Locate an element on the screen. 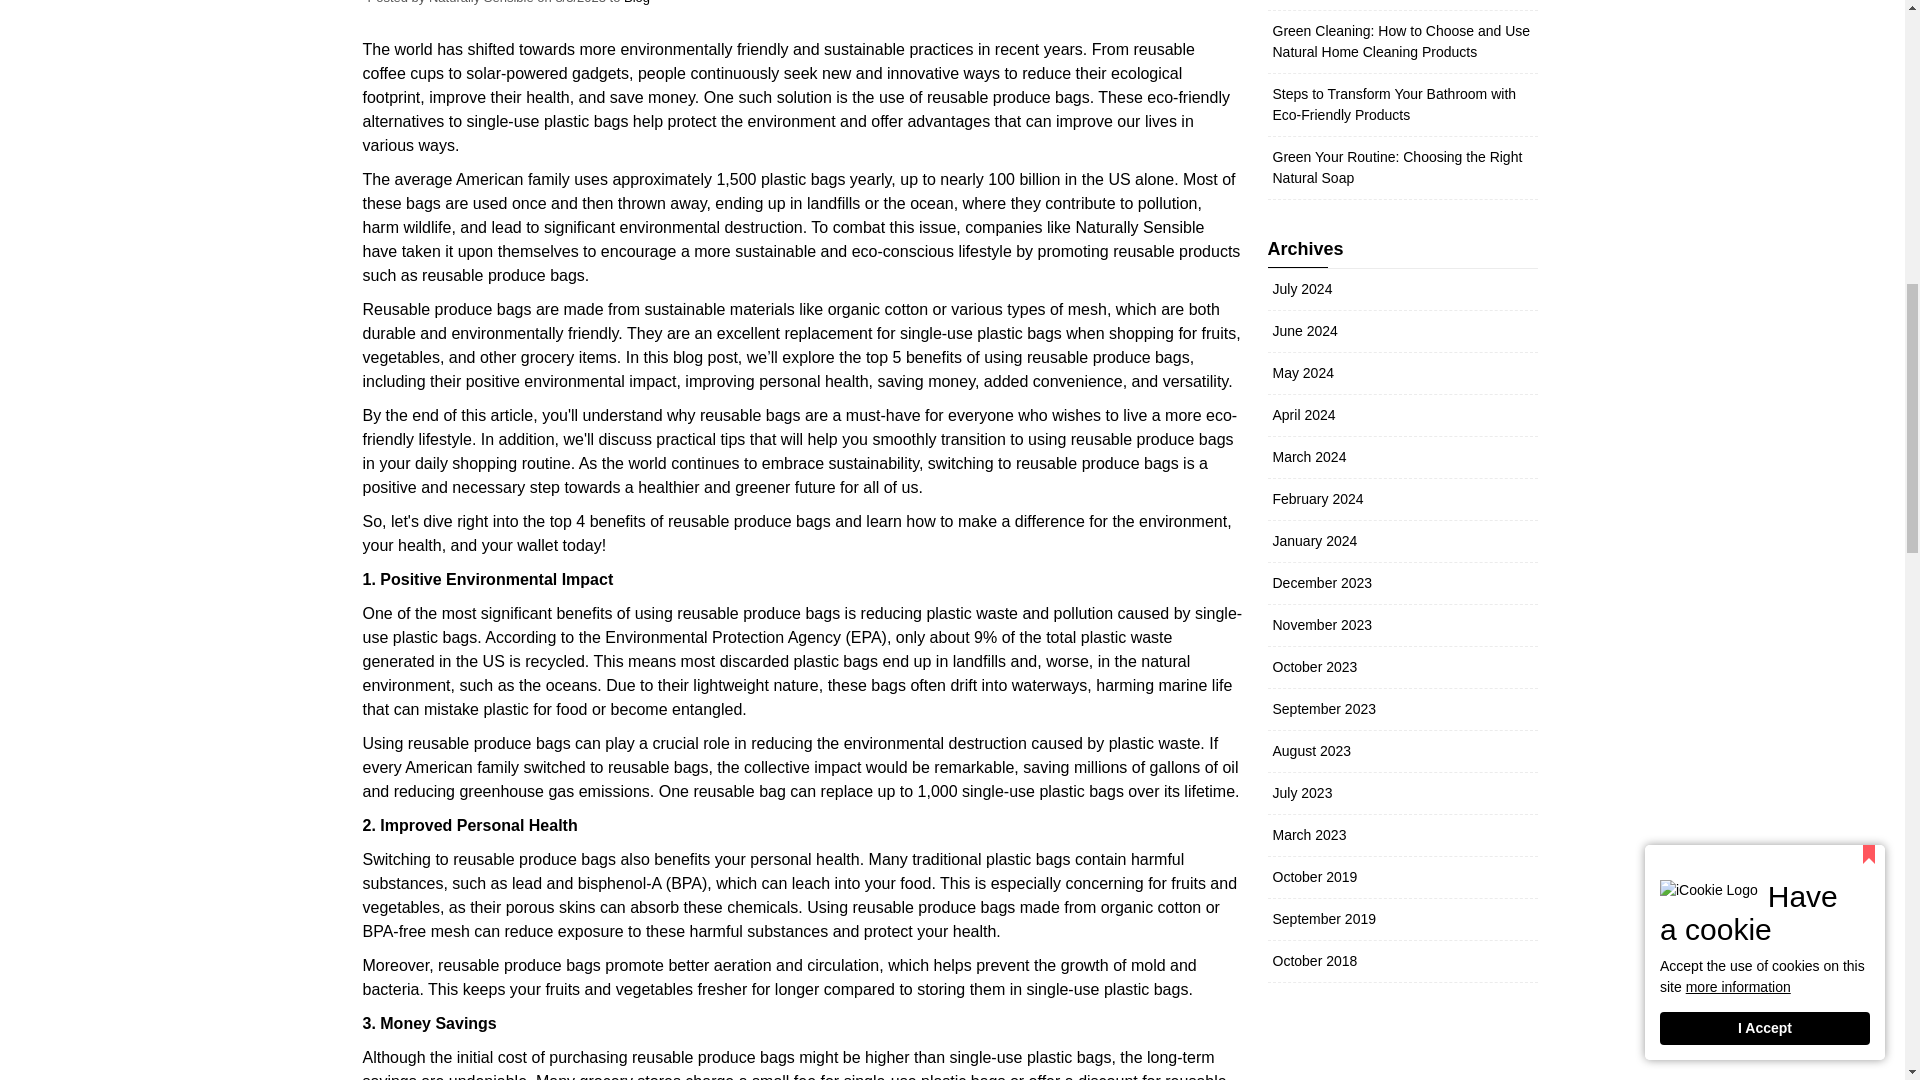  Steps to Transform Your Bathroom with Eco-Friendly Products is located at coordinates (1394, 104).